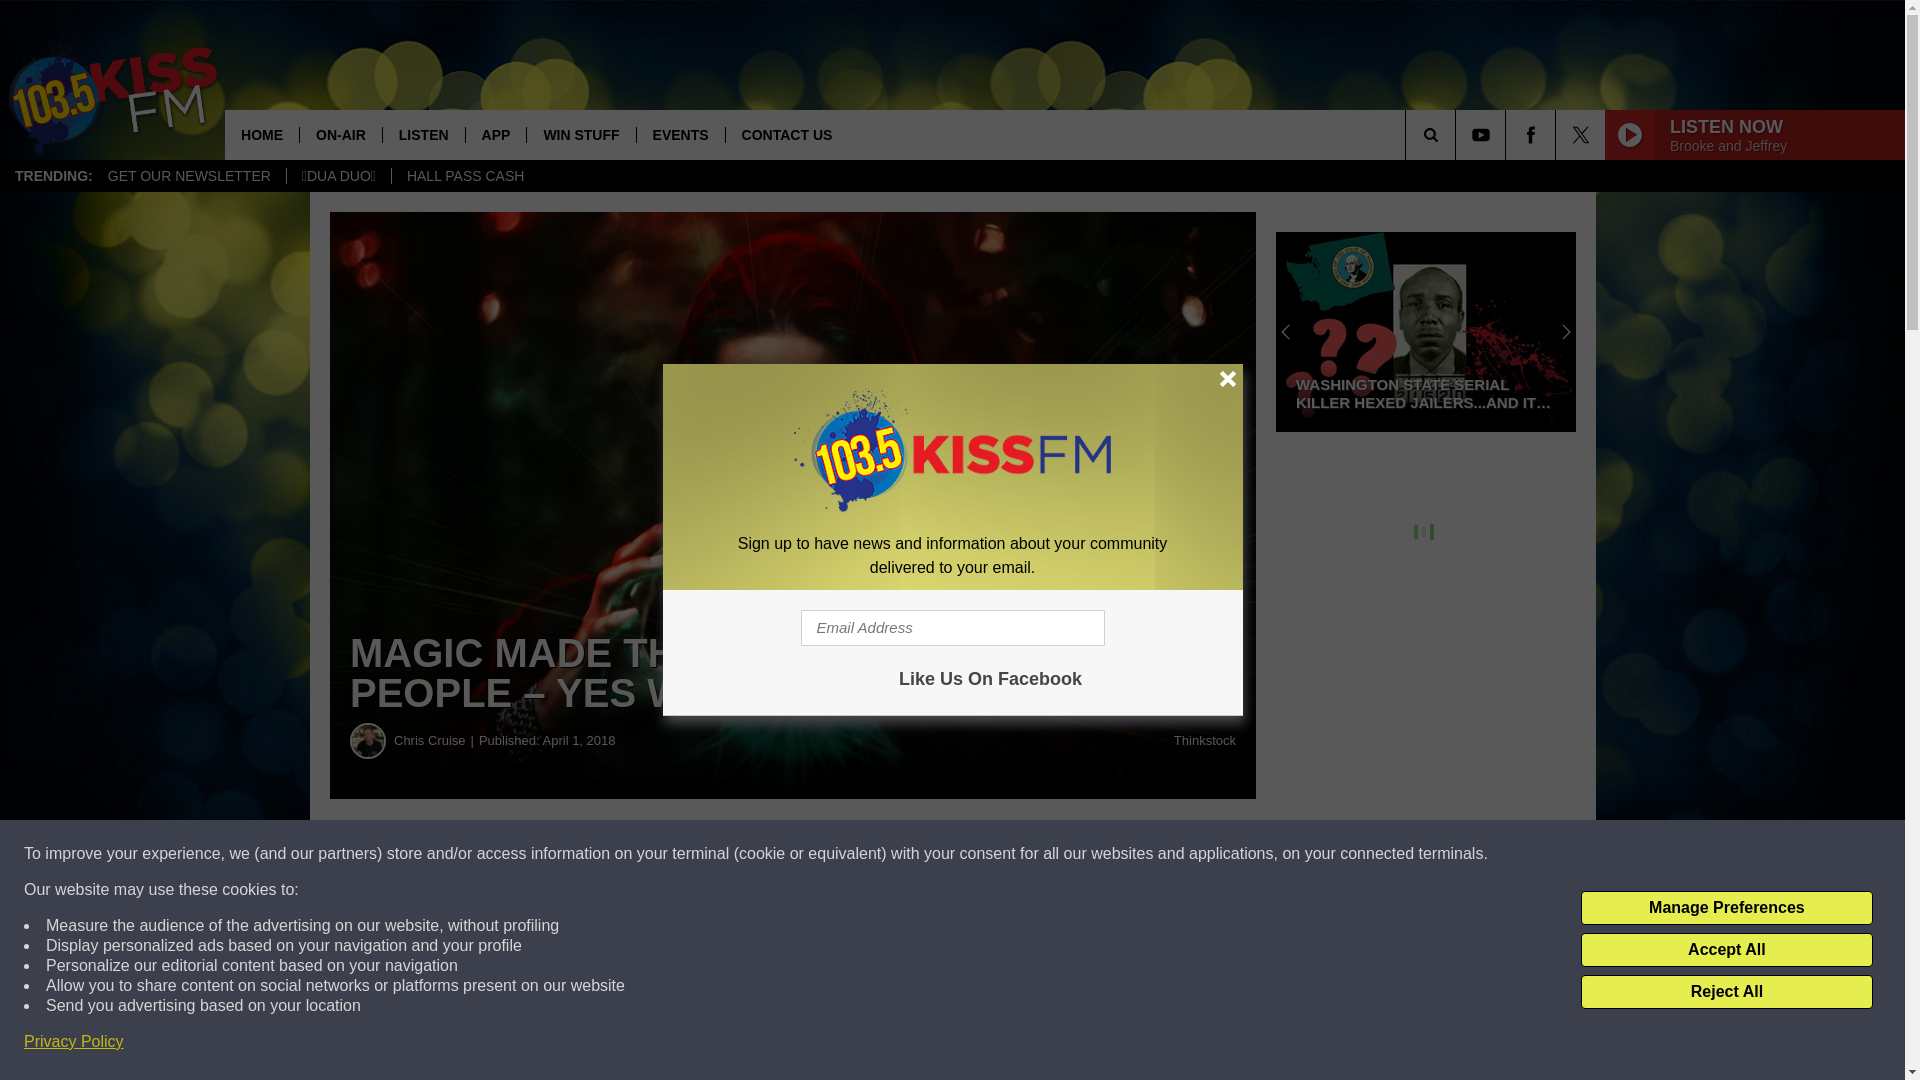 The image size is (1920, 1080). I want to click on HALL PASS CASH, so click(465, 176).